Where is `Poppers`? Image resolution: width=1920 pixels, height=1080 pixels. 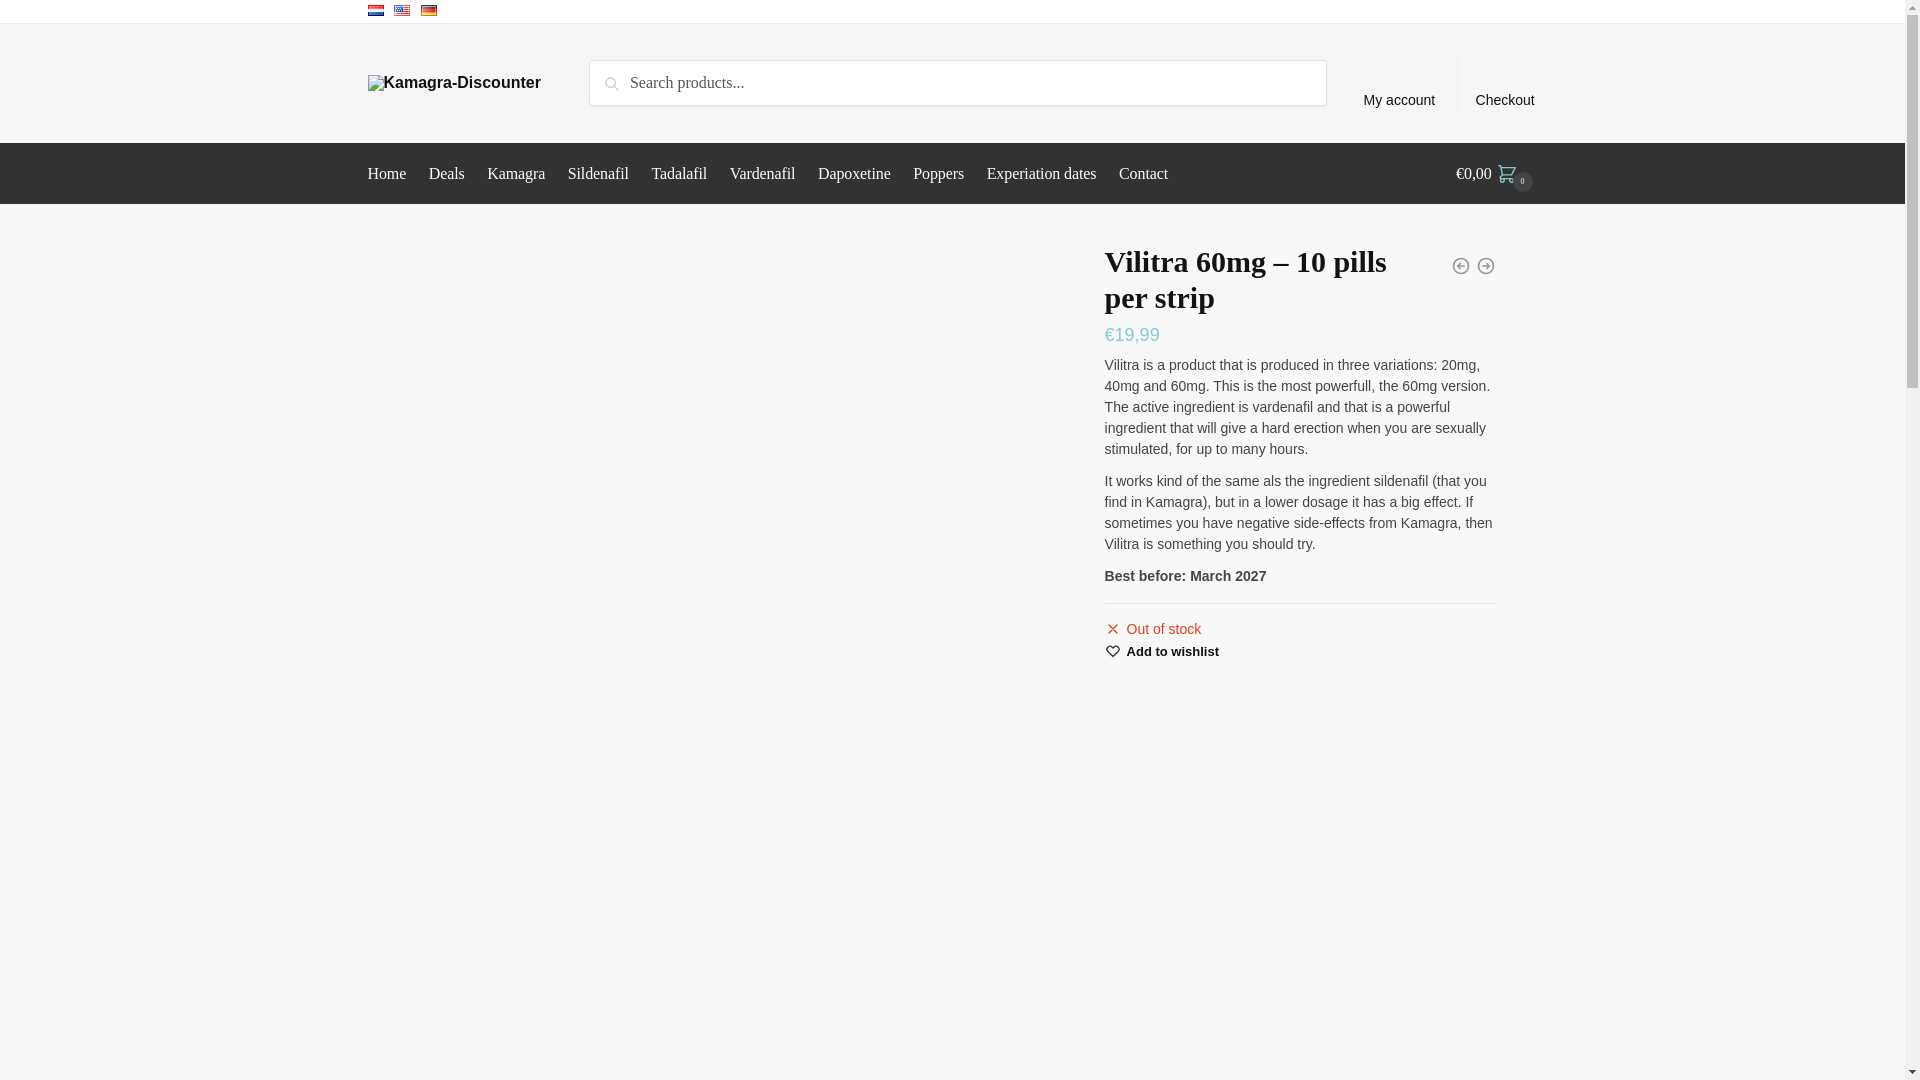 Poppers is located at coordinates (938, 174).